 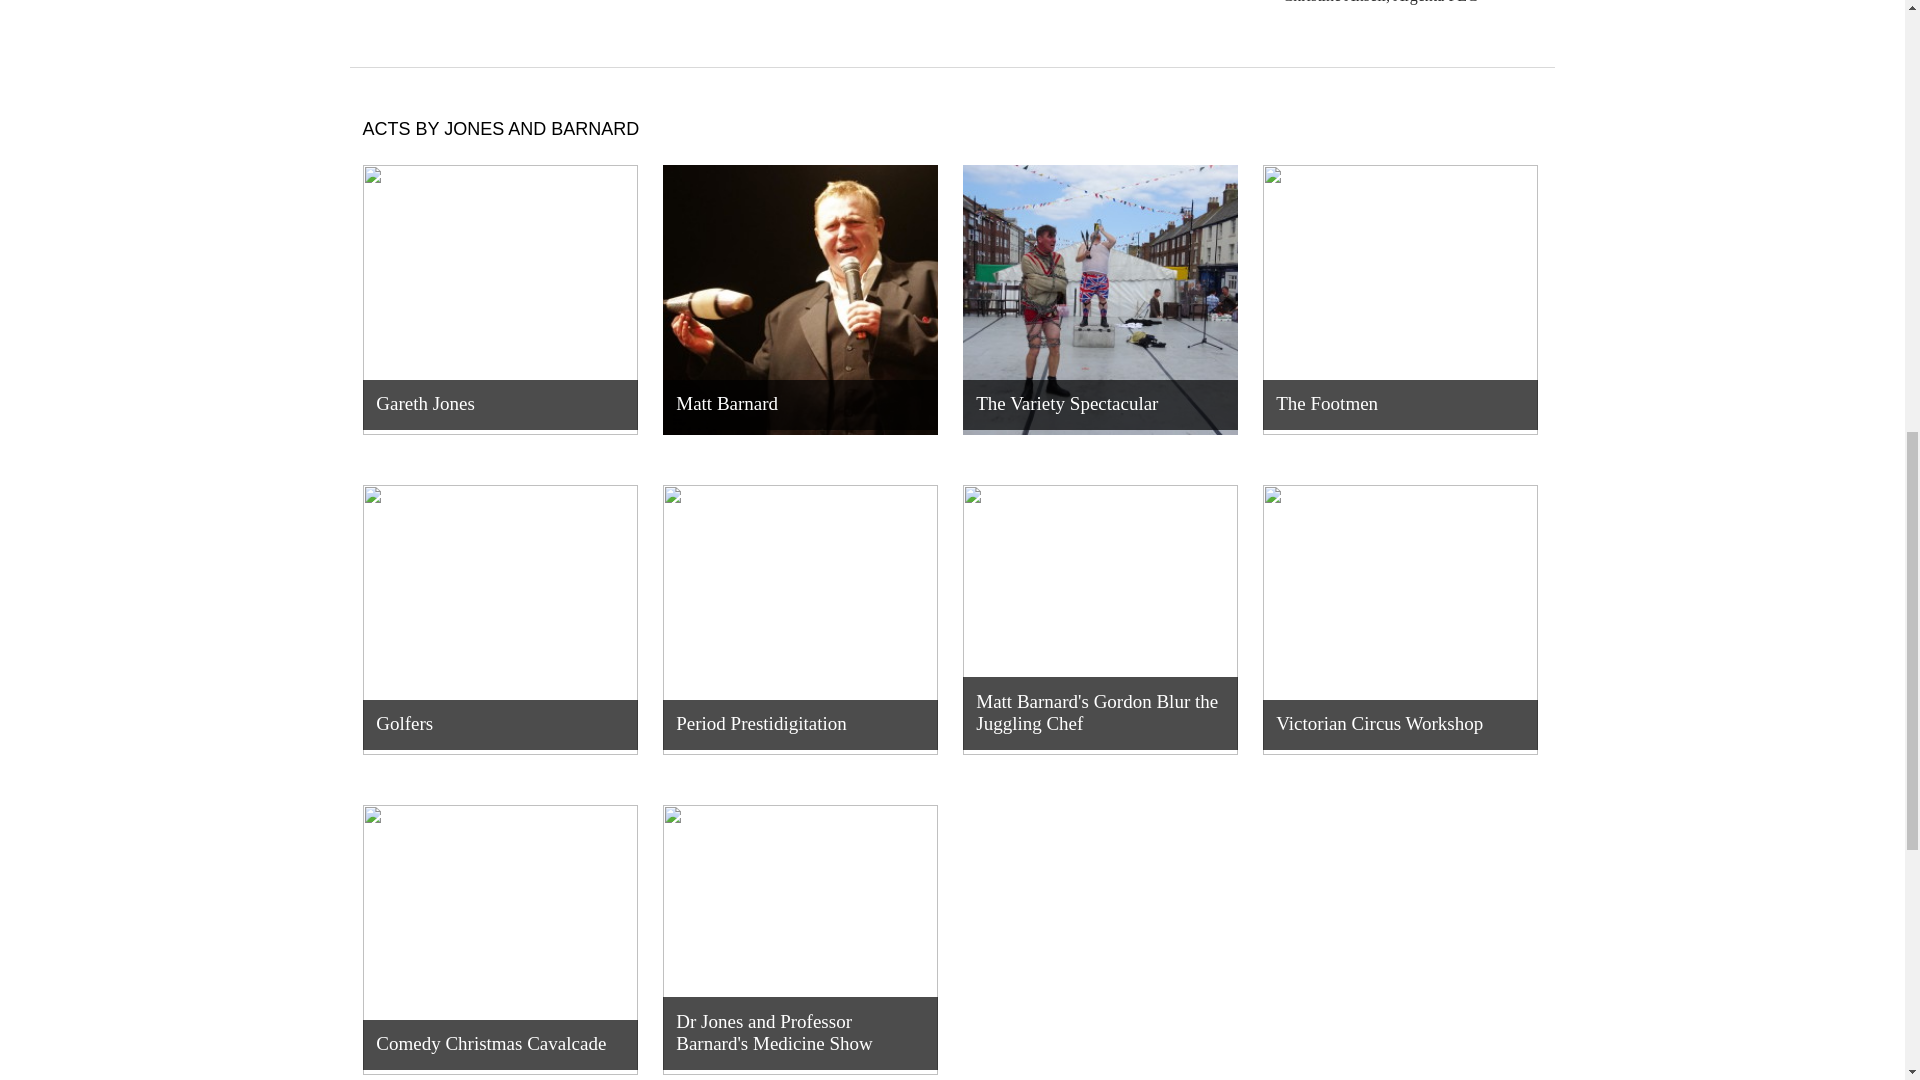 I want to click on The Variety Spectacular, so click(x=1098, y=300).